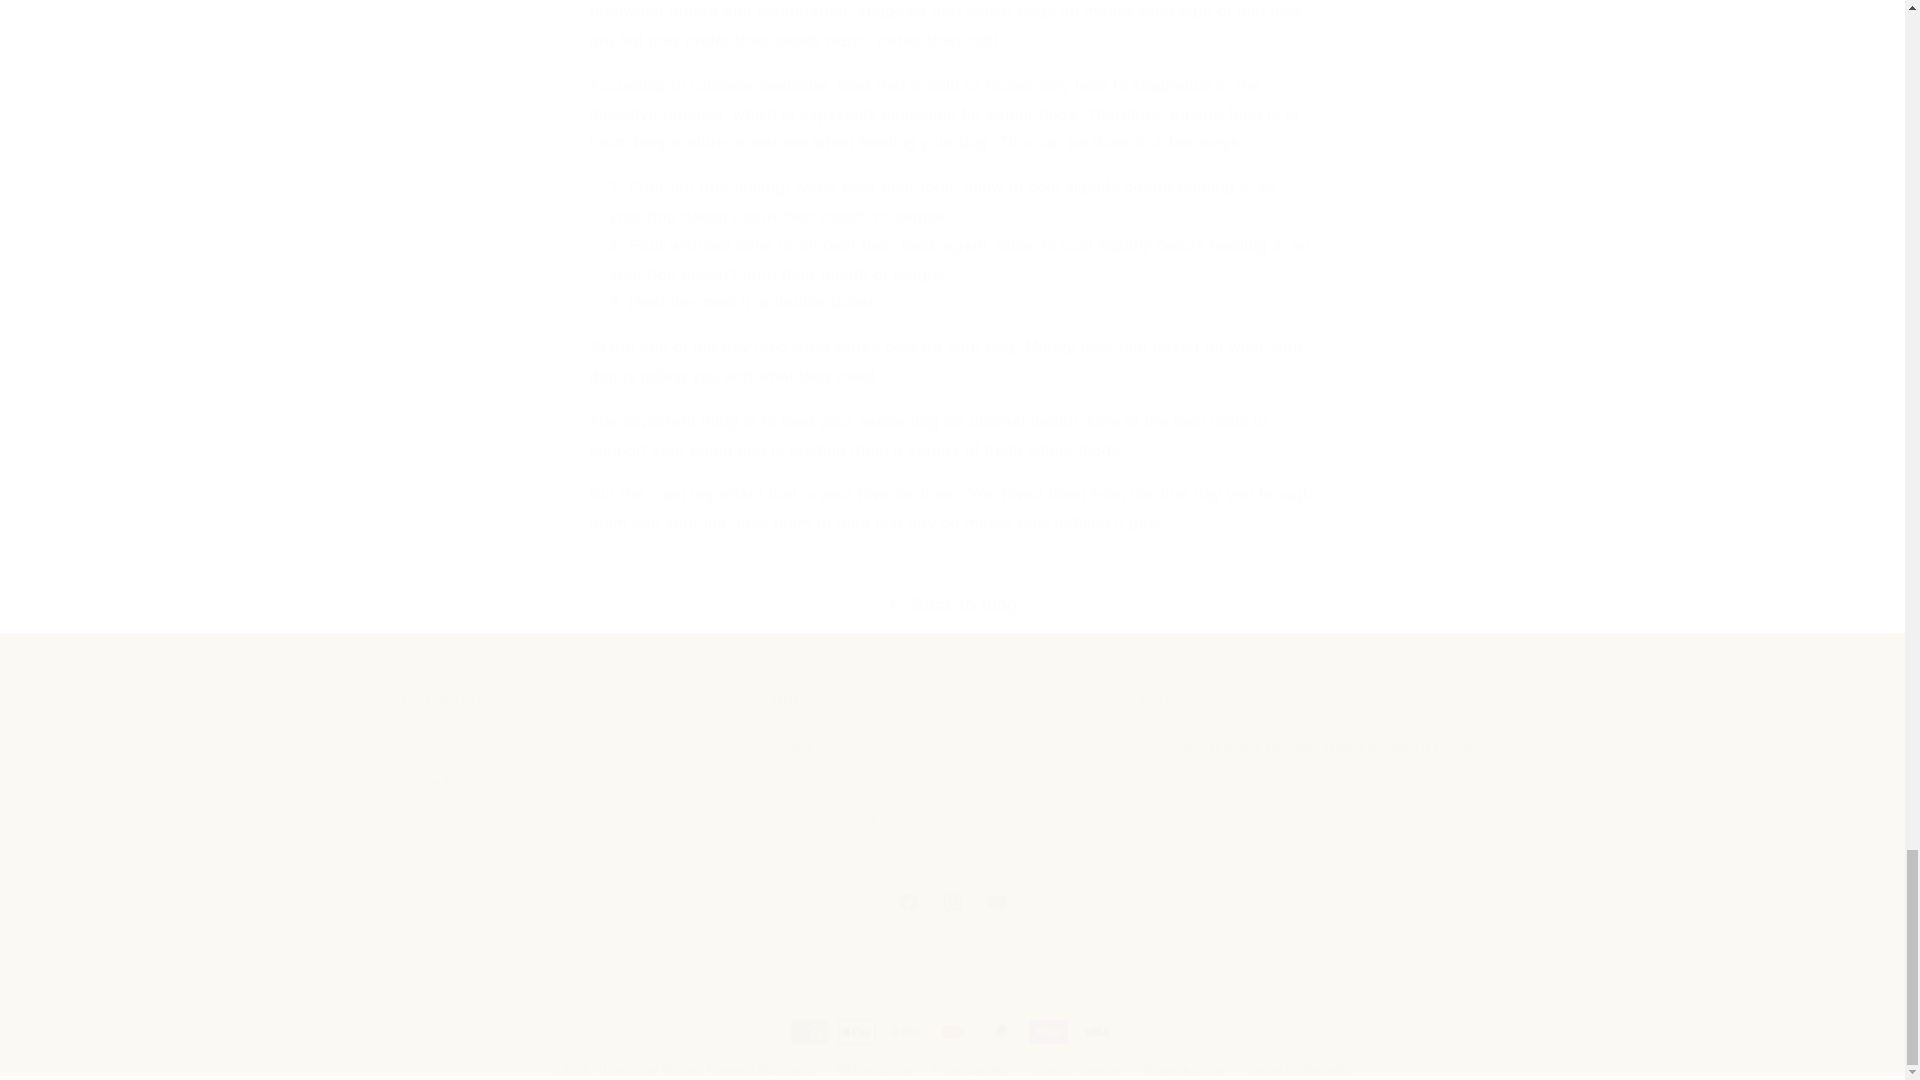  Describe the element at coordinates (952, 780) in the screenshot. I see `Shop` at that location.